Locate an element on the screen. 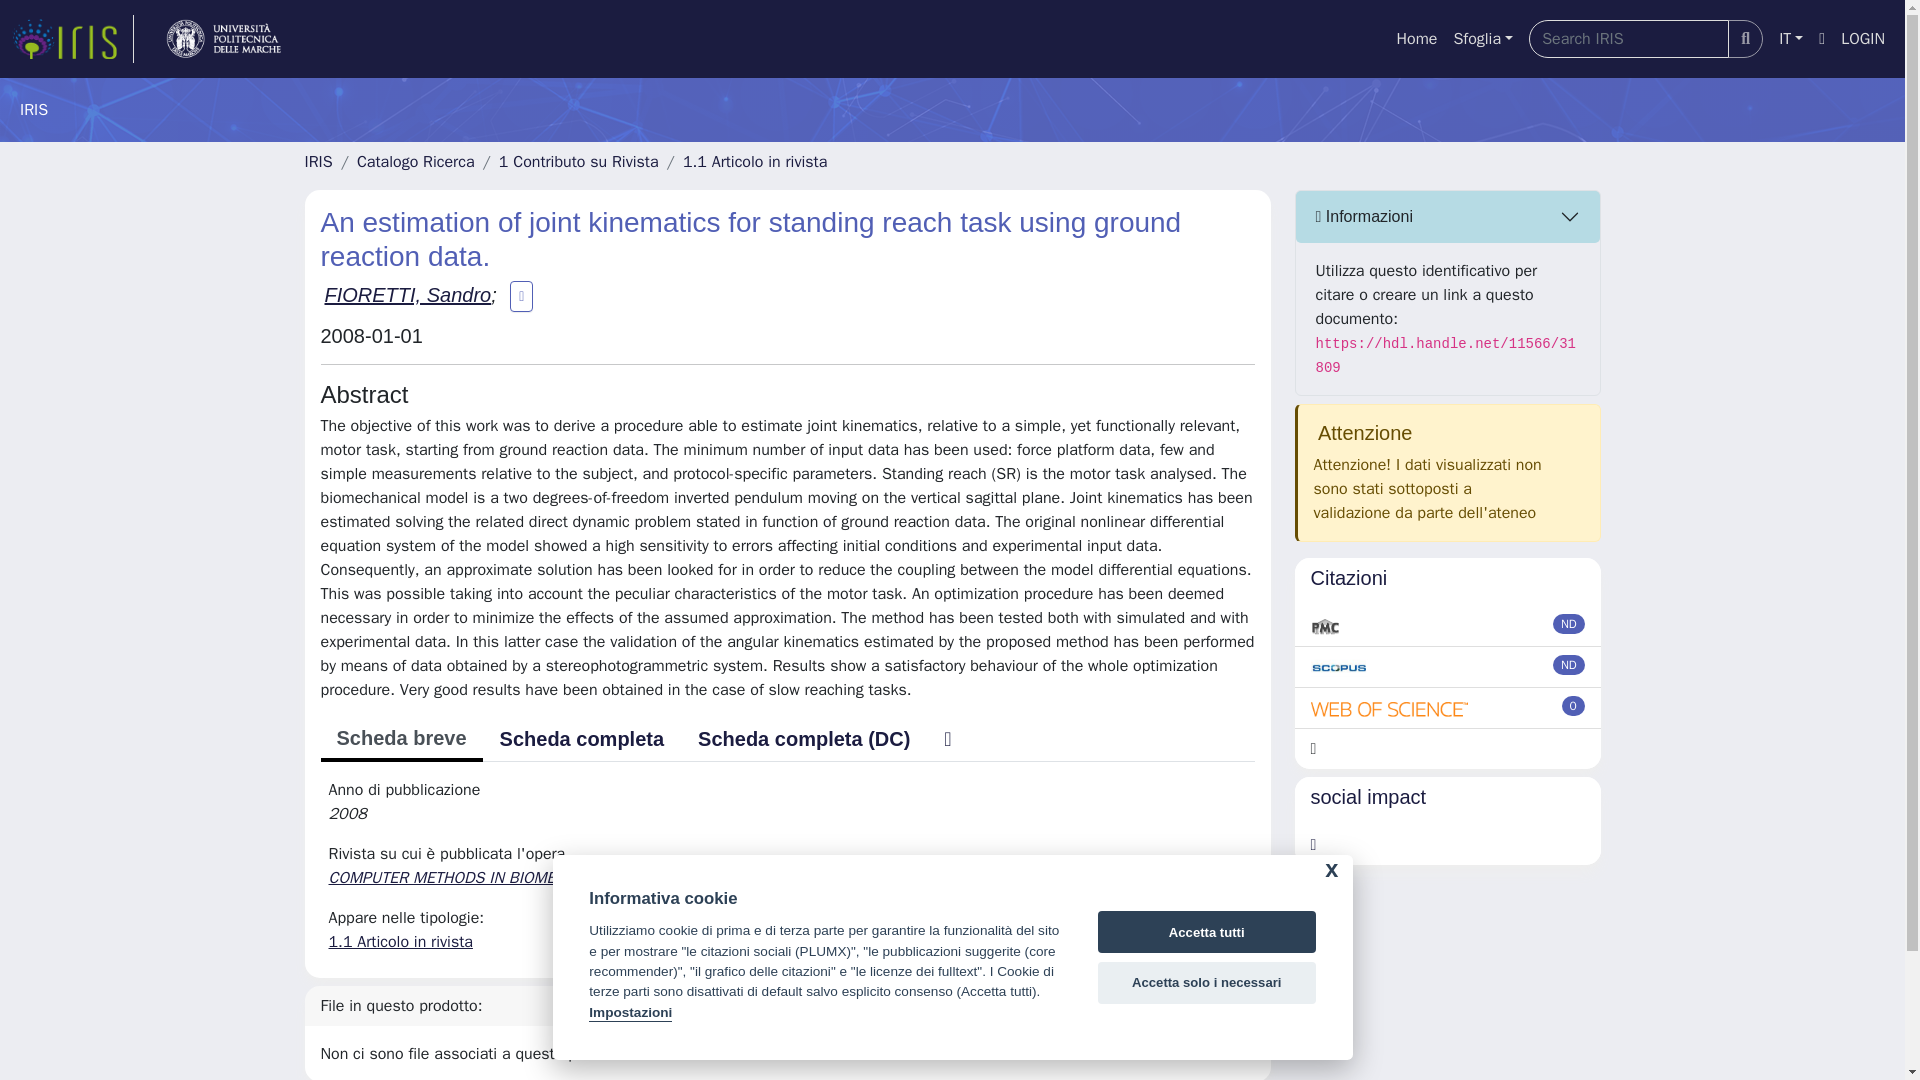  FIORETTI, Sandro is located at coordinates (408, 294).